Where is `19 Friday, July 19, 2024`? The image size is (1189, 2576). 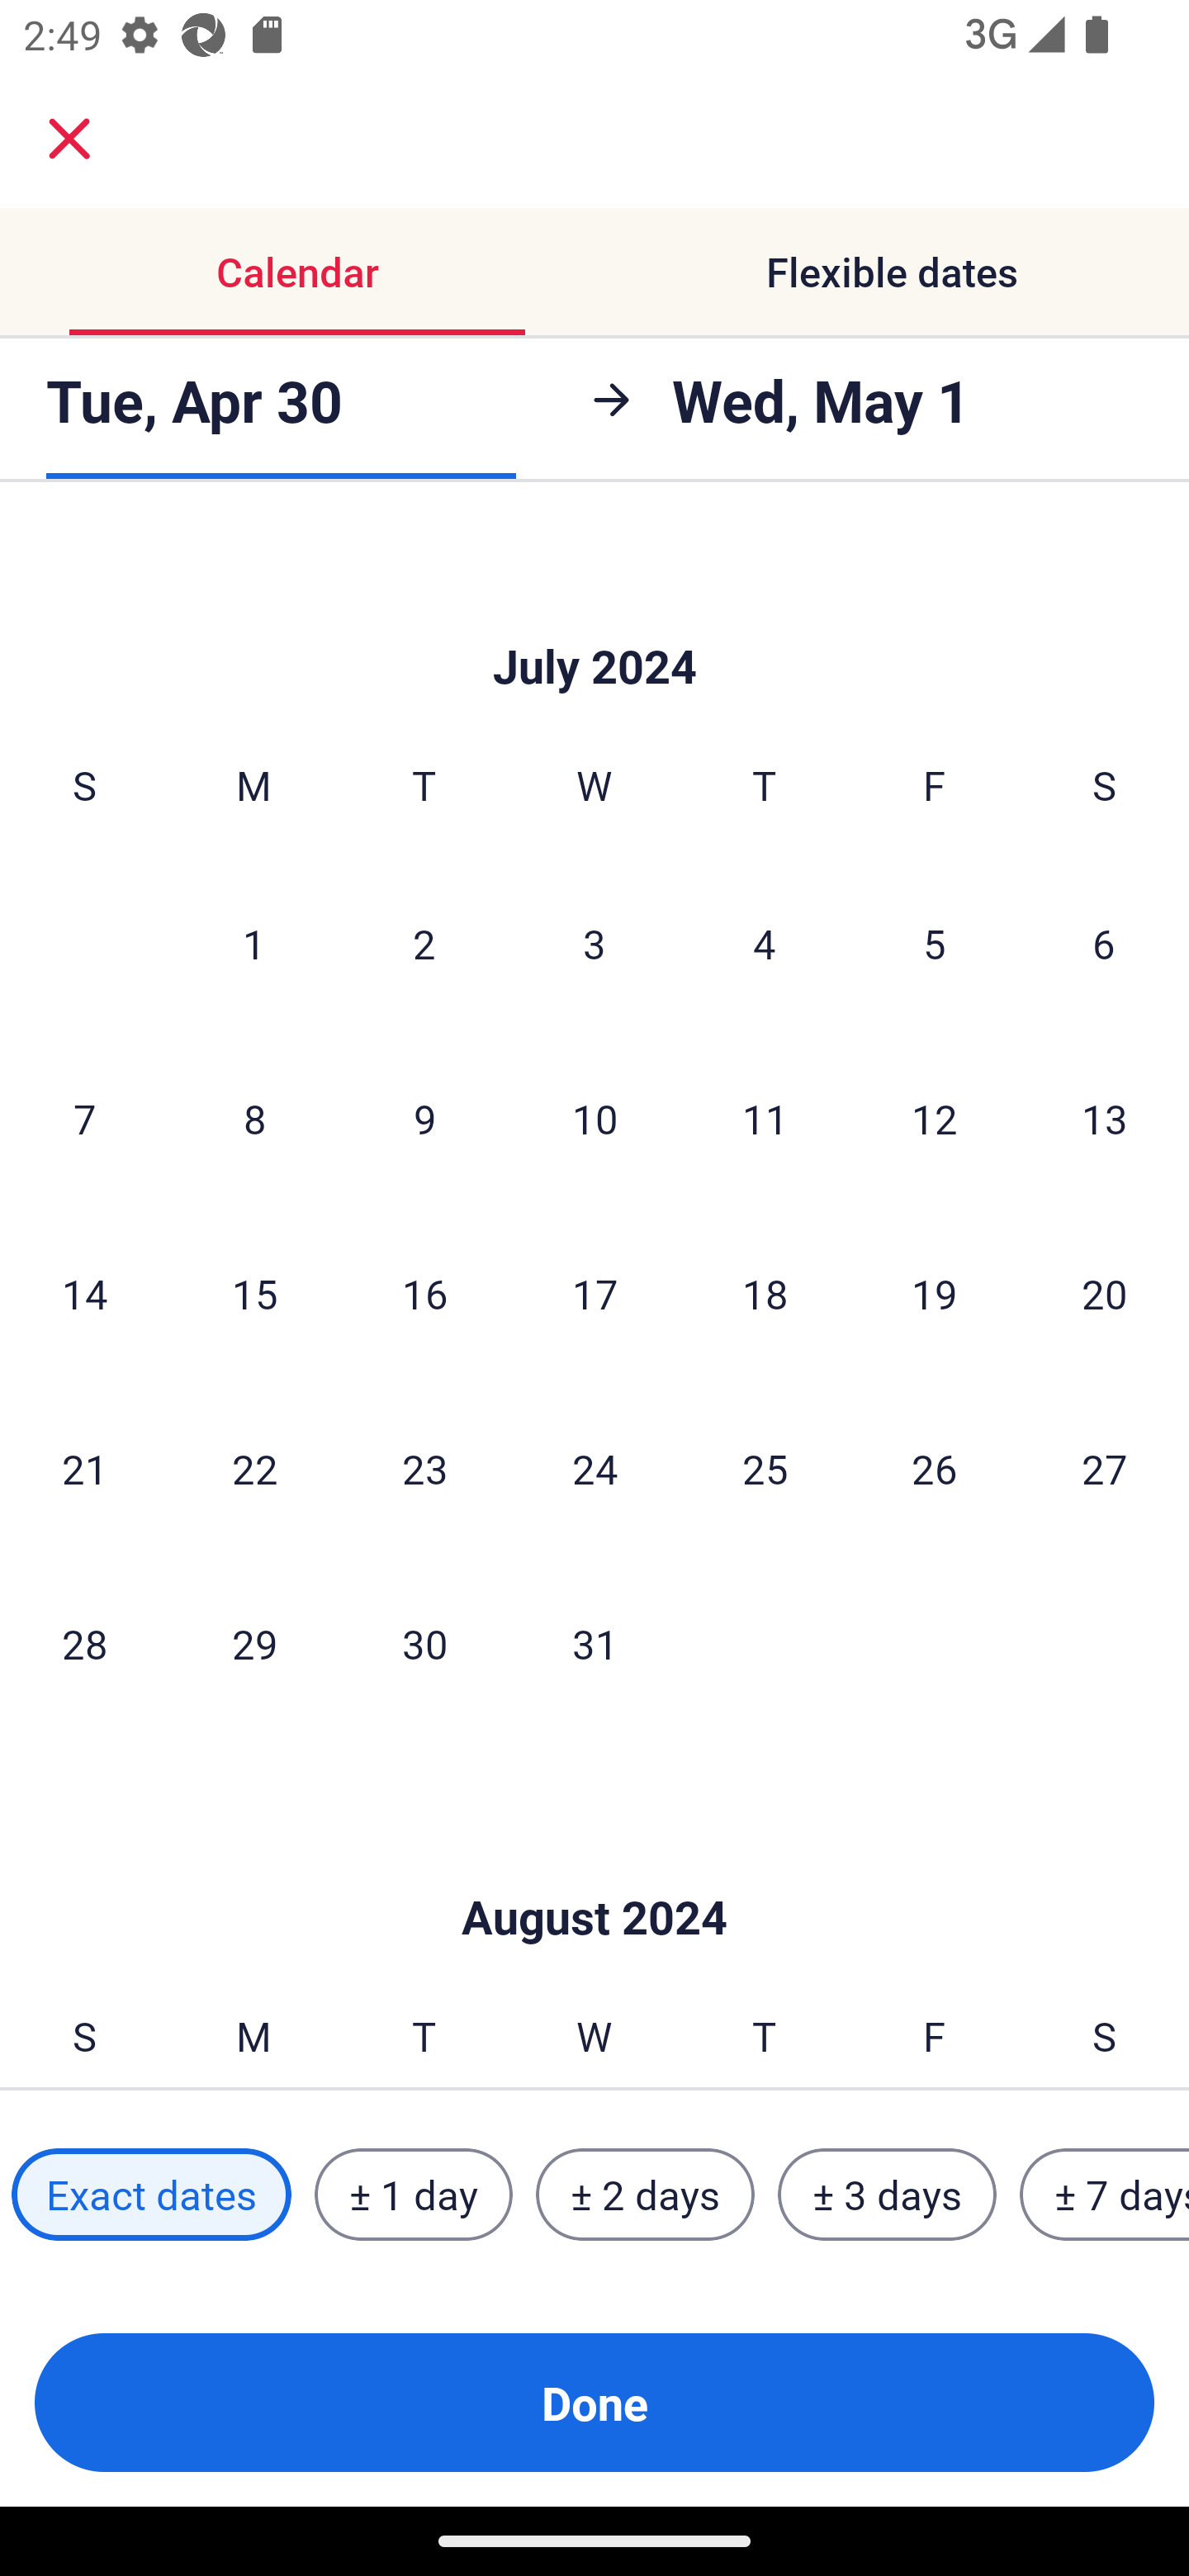 19 Friday, July 19, 2024 is located at coordinates (935, 1293).